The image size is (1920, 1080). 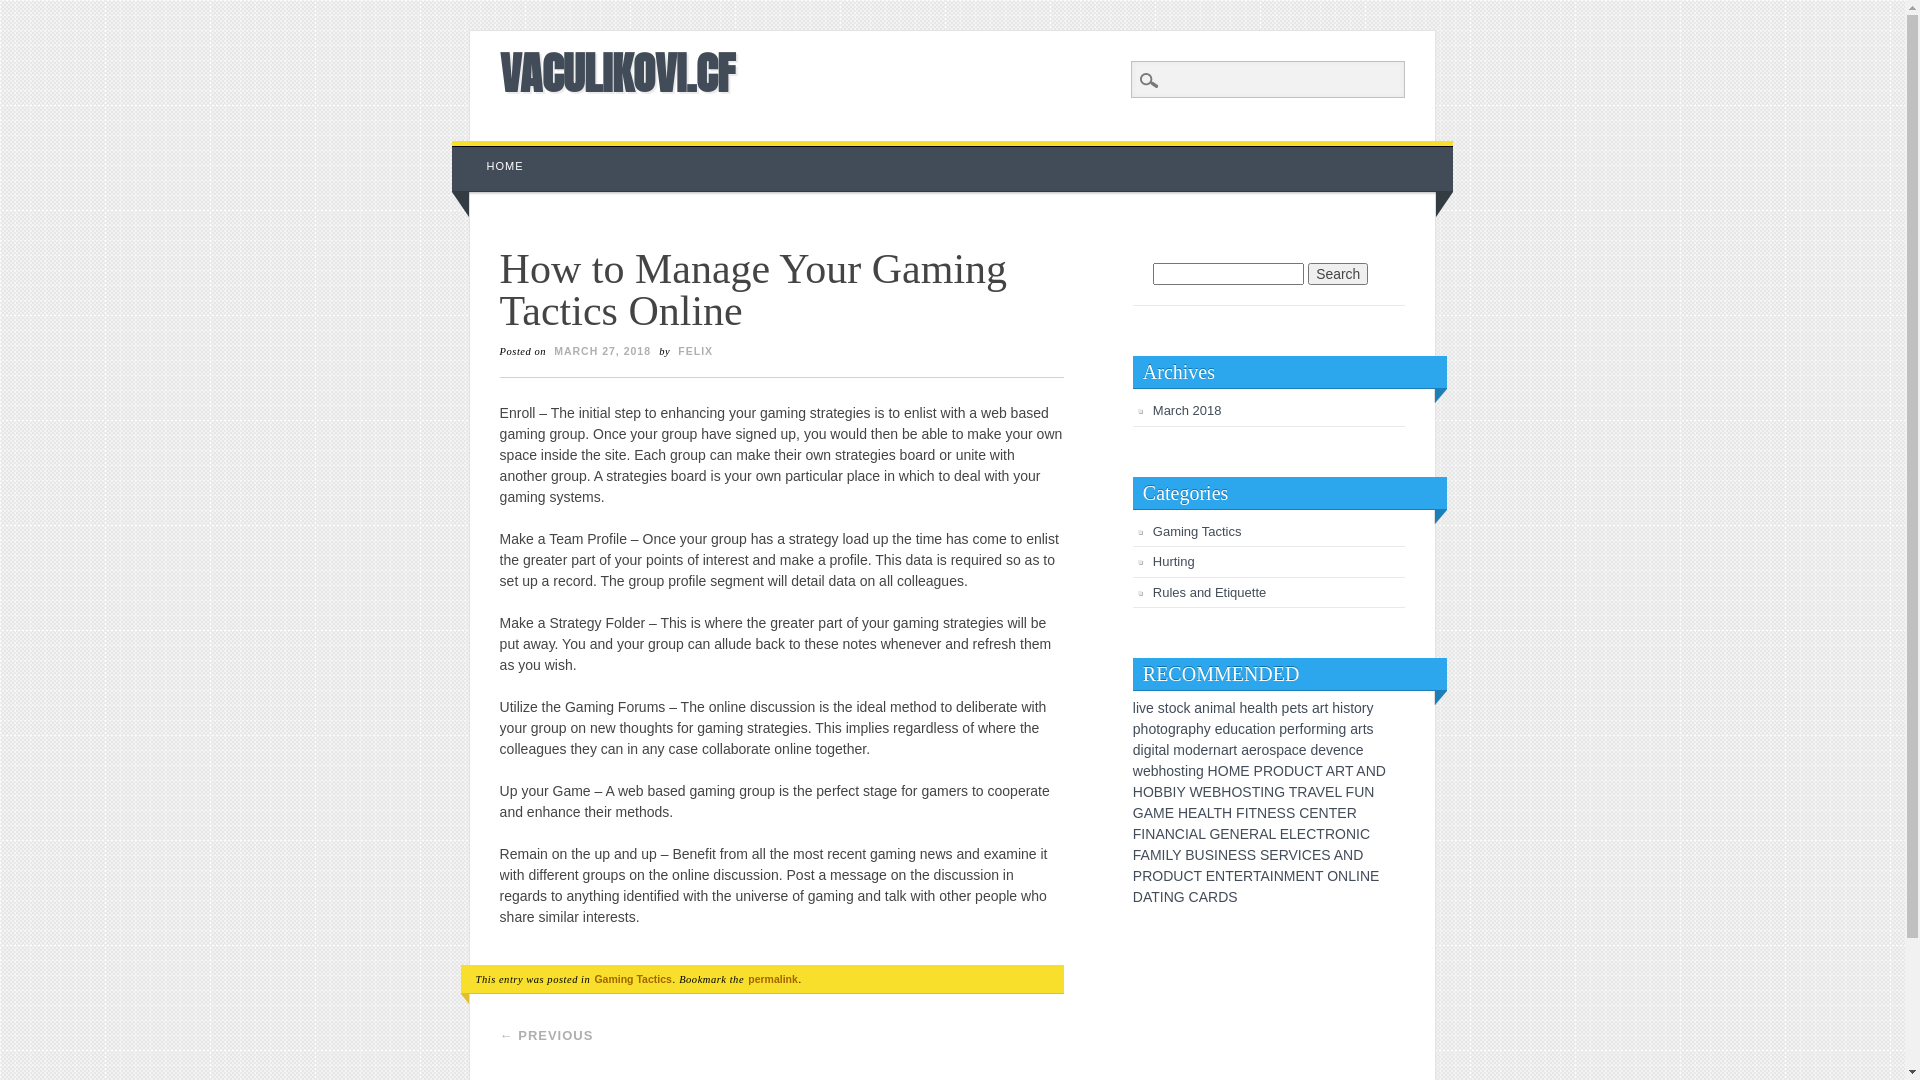 What do you see at coordinates (1360, 729) in the screenshot?
I see `r` at bounding box center [1360, 729].